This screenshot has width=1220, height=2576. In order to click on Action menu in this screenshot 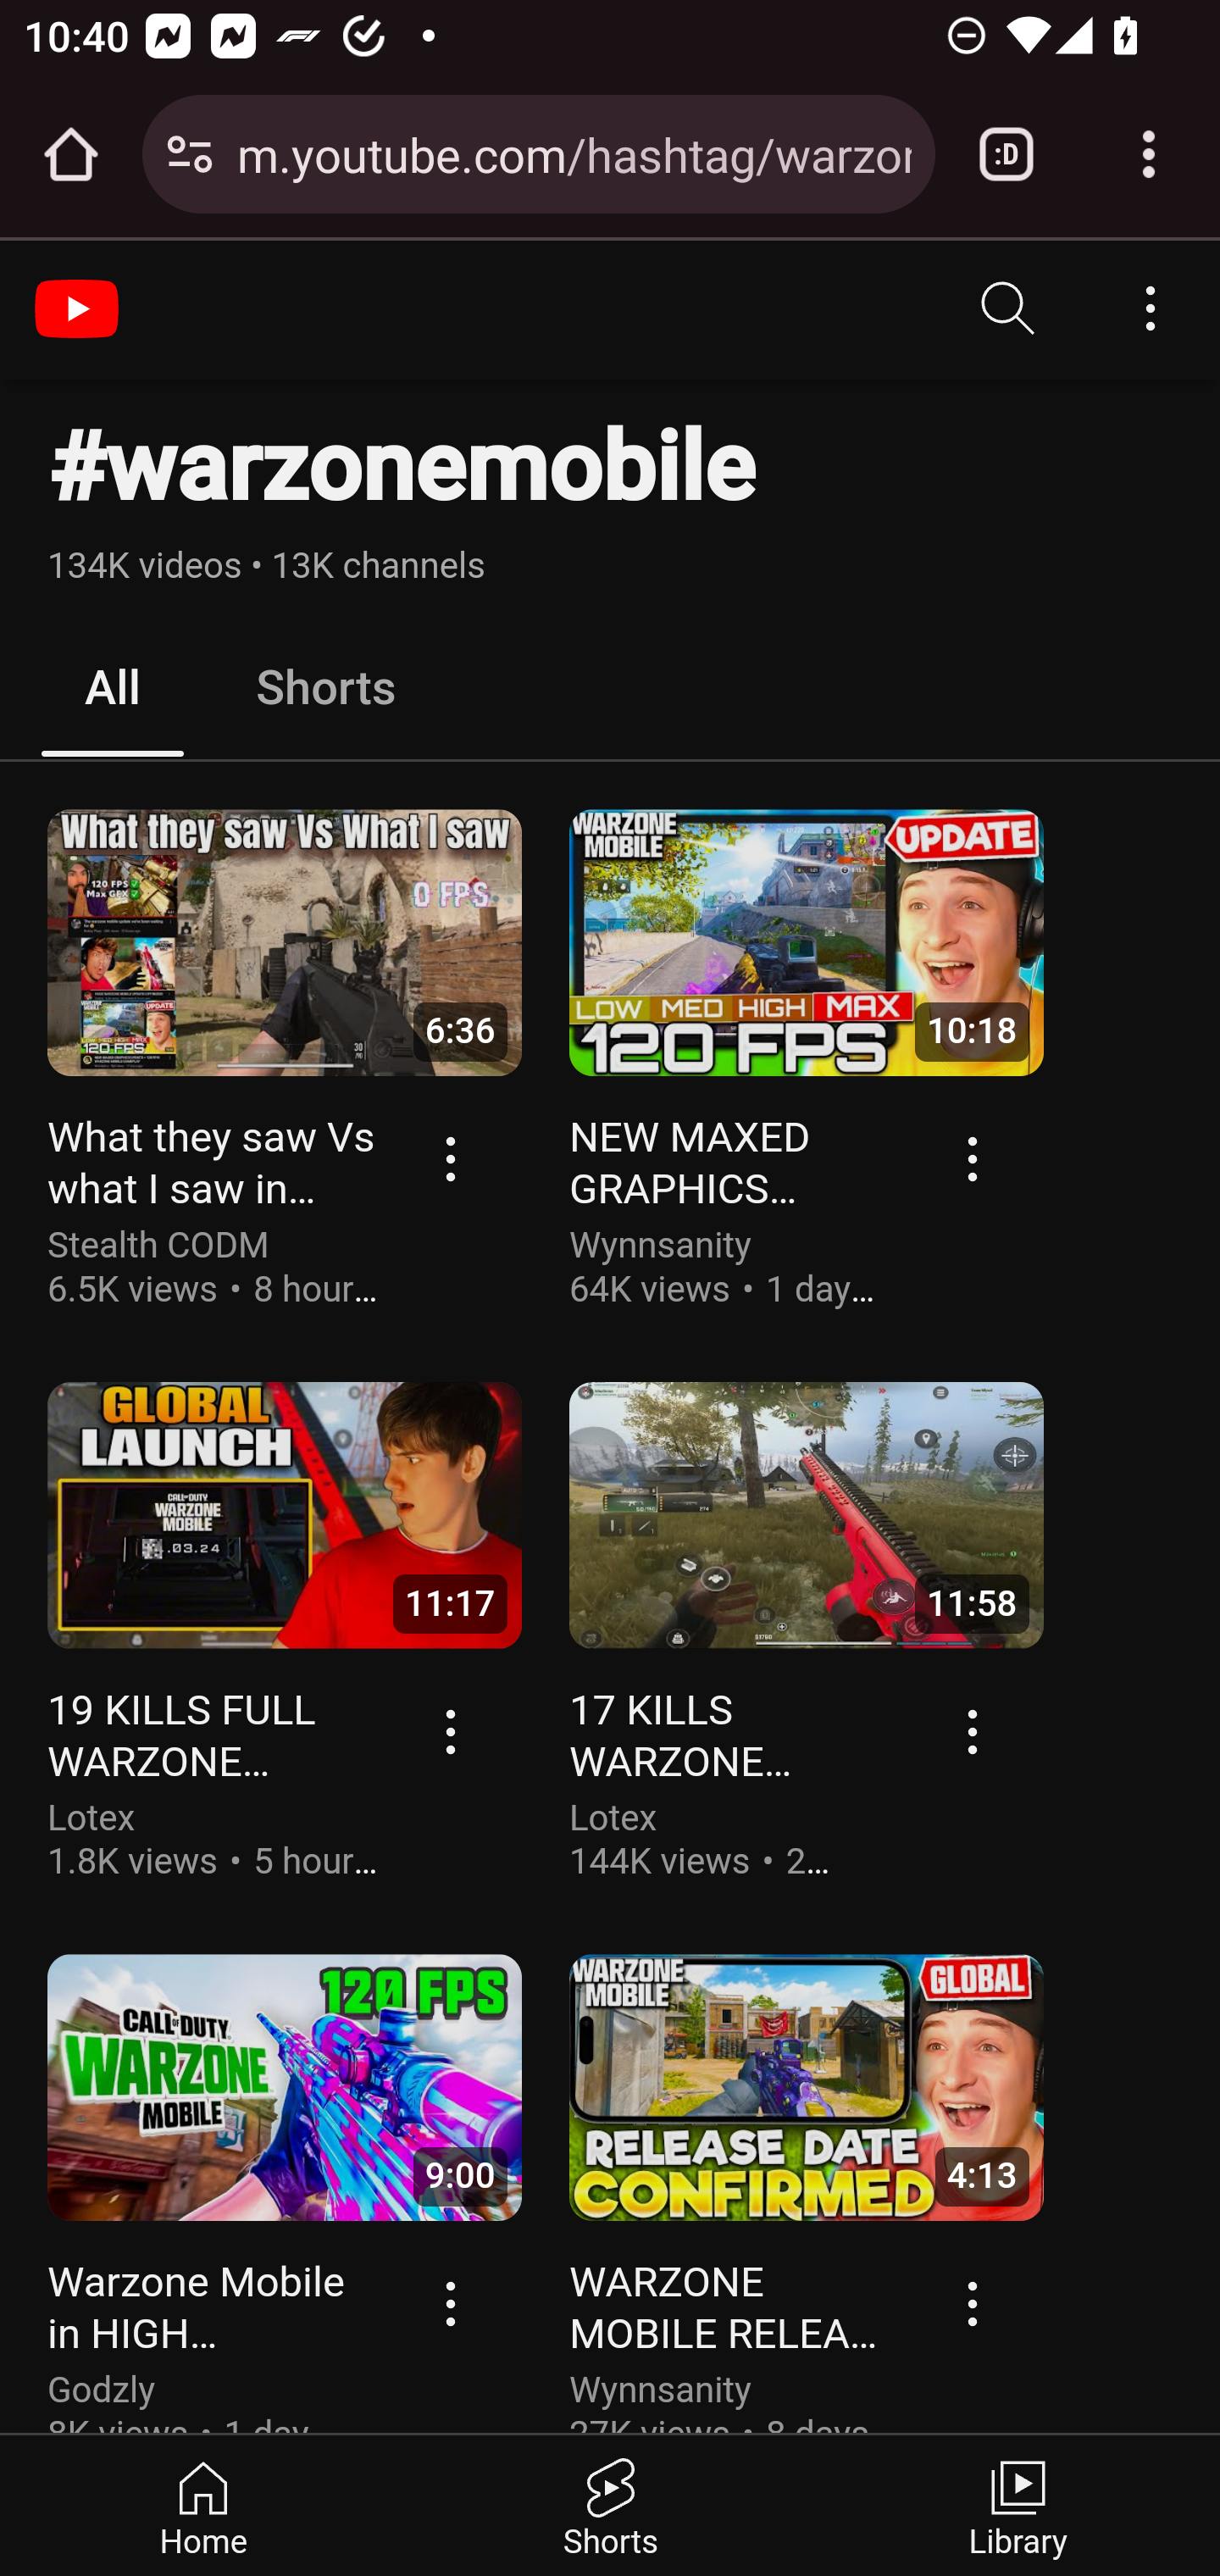, I will do `click(974, 1158)`.